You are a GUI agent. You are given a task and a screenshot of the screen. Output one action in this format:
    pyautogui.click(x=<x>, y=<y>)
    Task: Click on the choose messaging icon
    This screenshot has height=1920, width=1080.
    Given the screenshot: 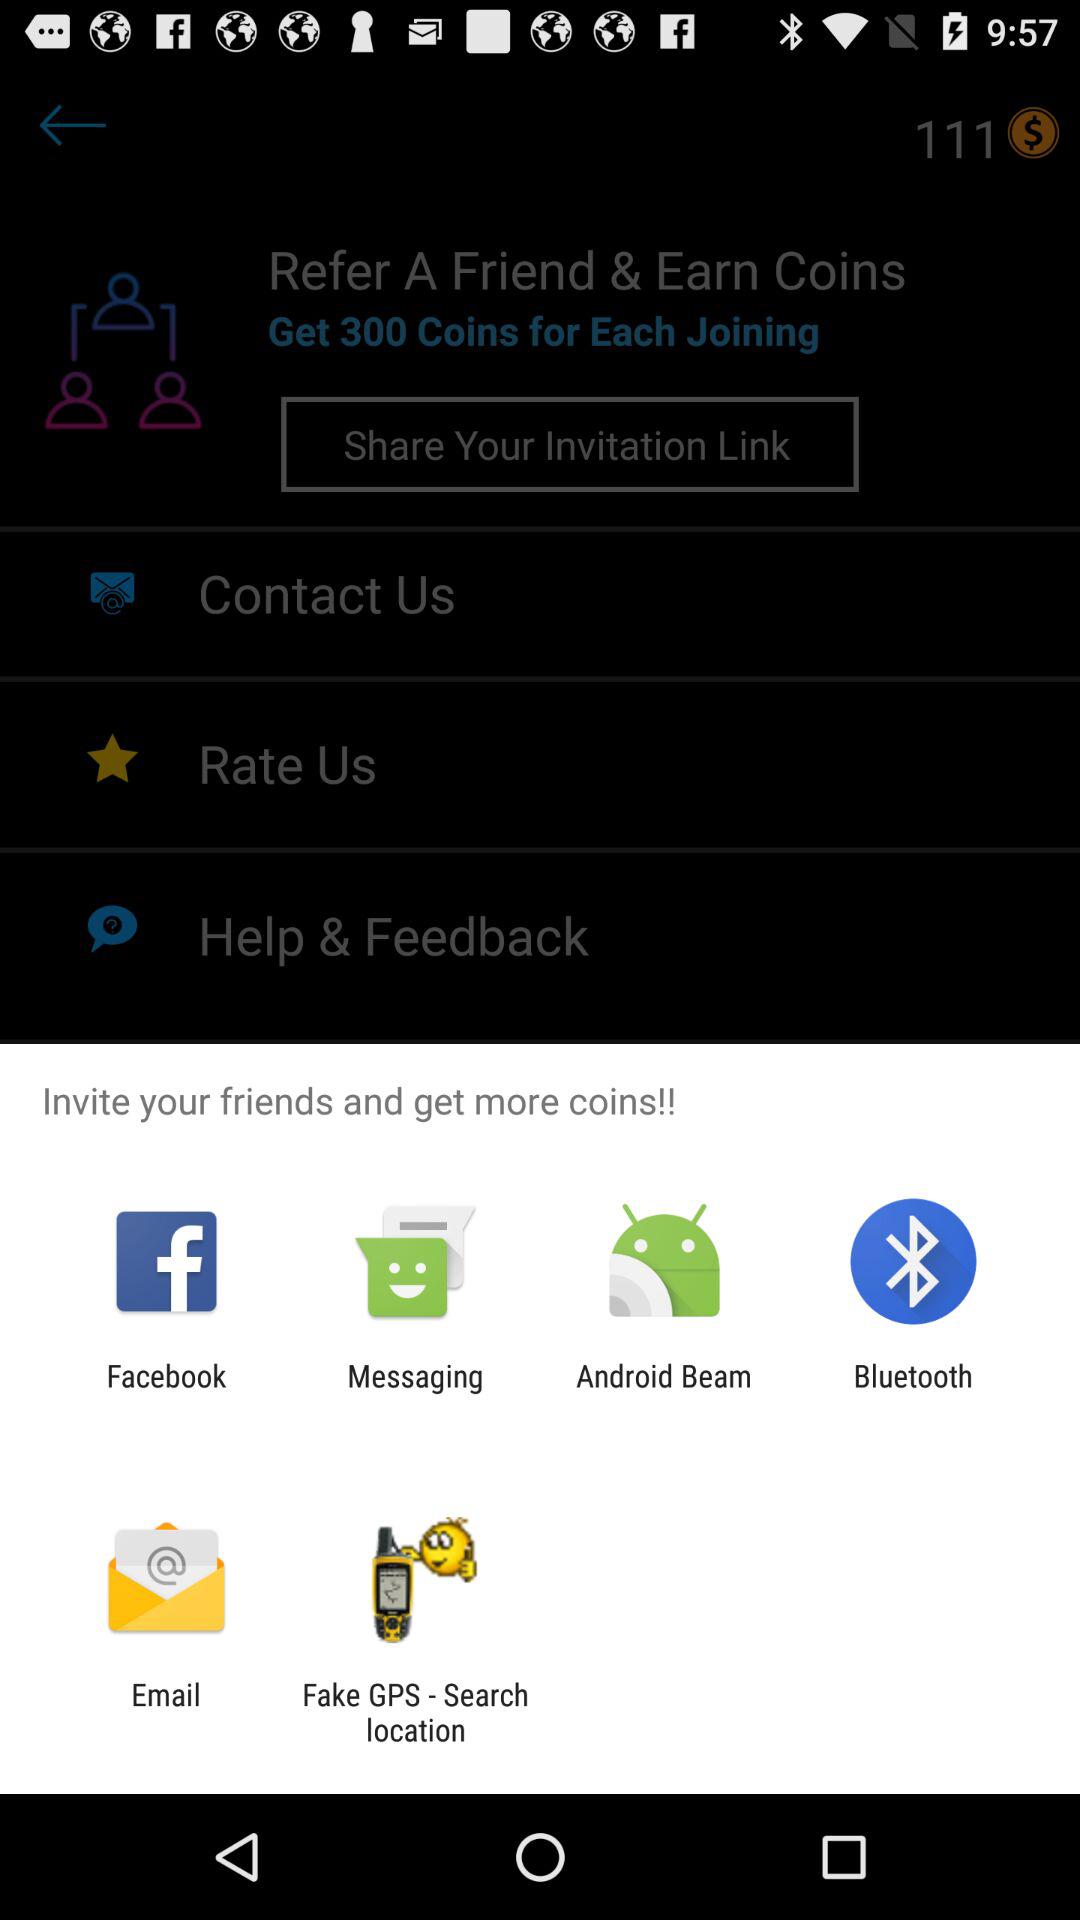 What is the action you would take?
    pyautogui.click(x=415, y=1393)
    